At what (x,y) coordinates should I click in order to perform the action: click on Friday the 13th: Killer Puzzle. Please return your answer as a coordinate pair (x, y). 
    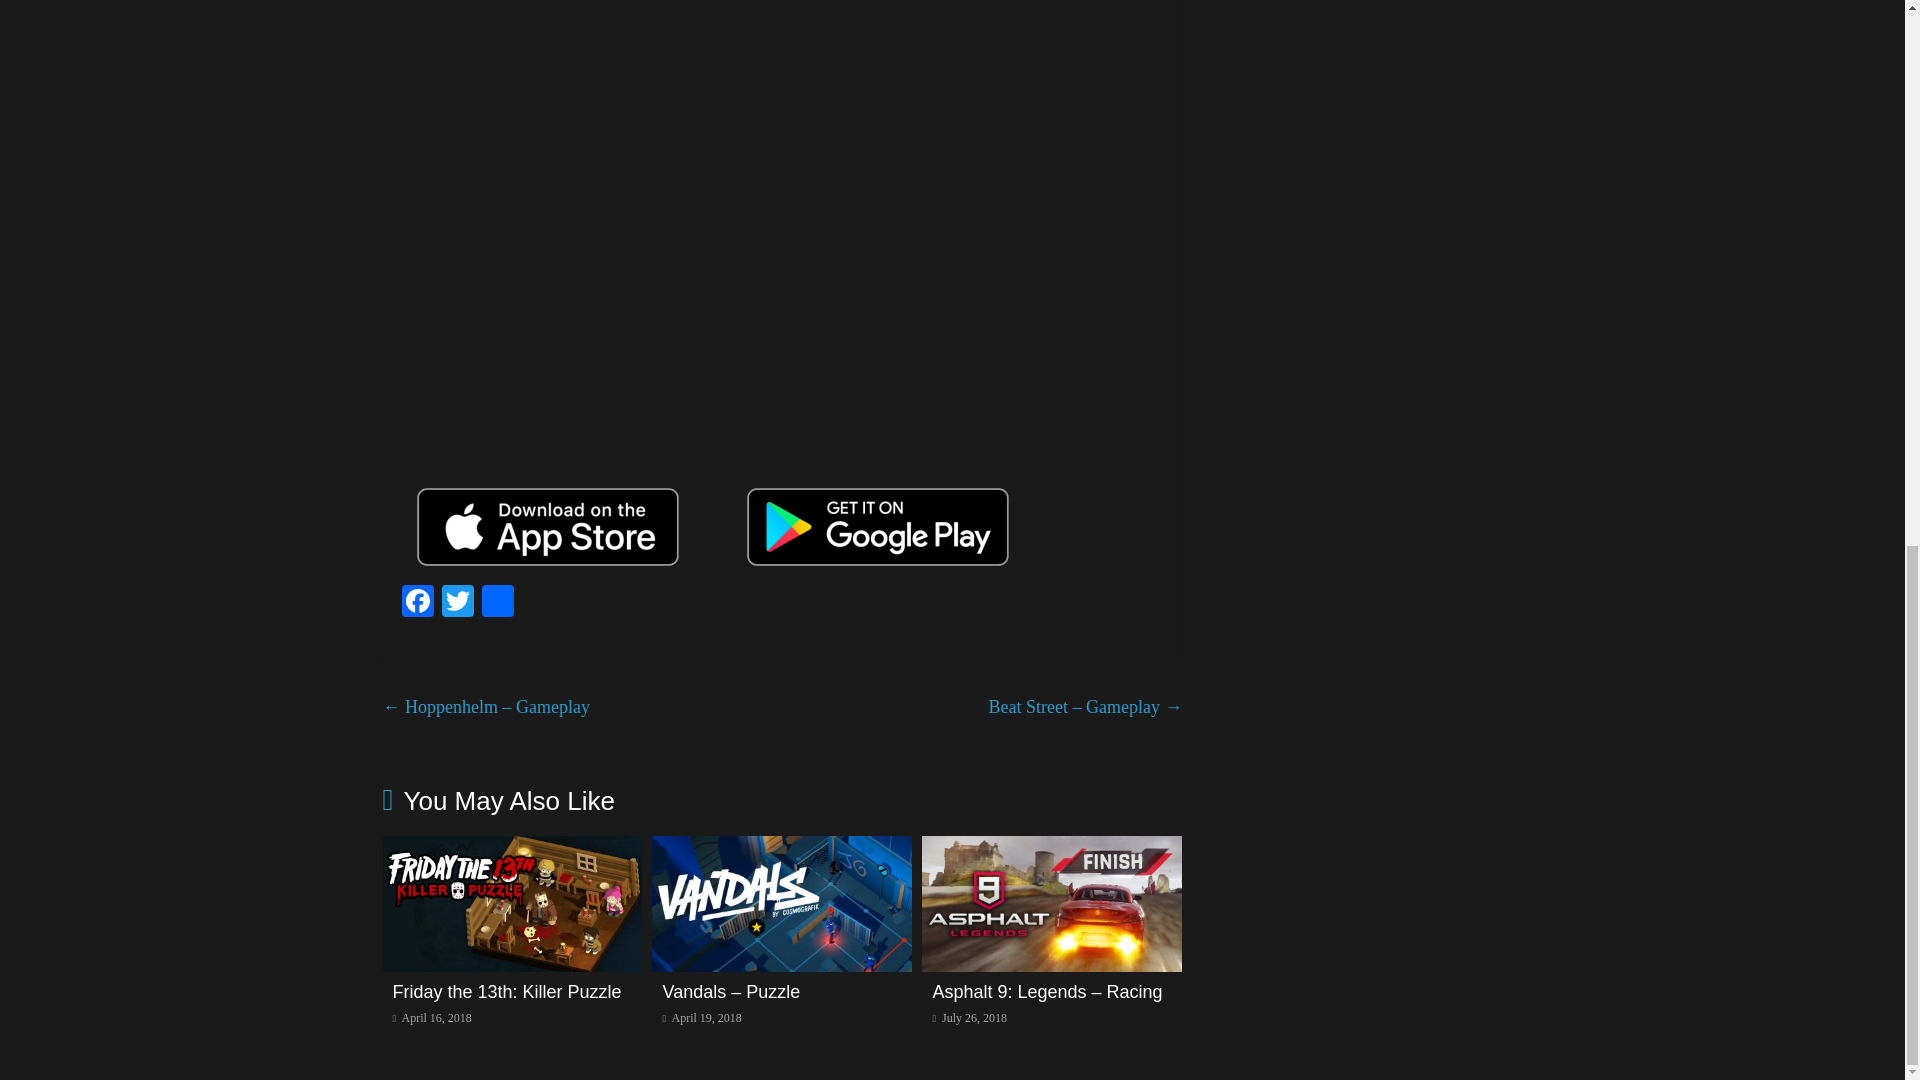
    Looking at the image, I should click on (506, 992).